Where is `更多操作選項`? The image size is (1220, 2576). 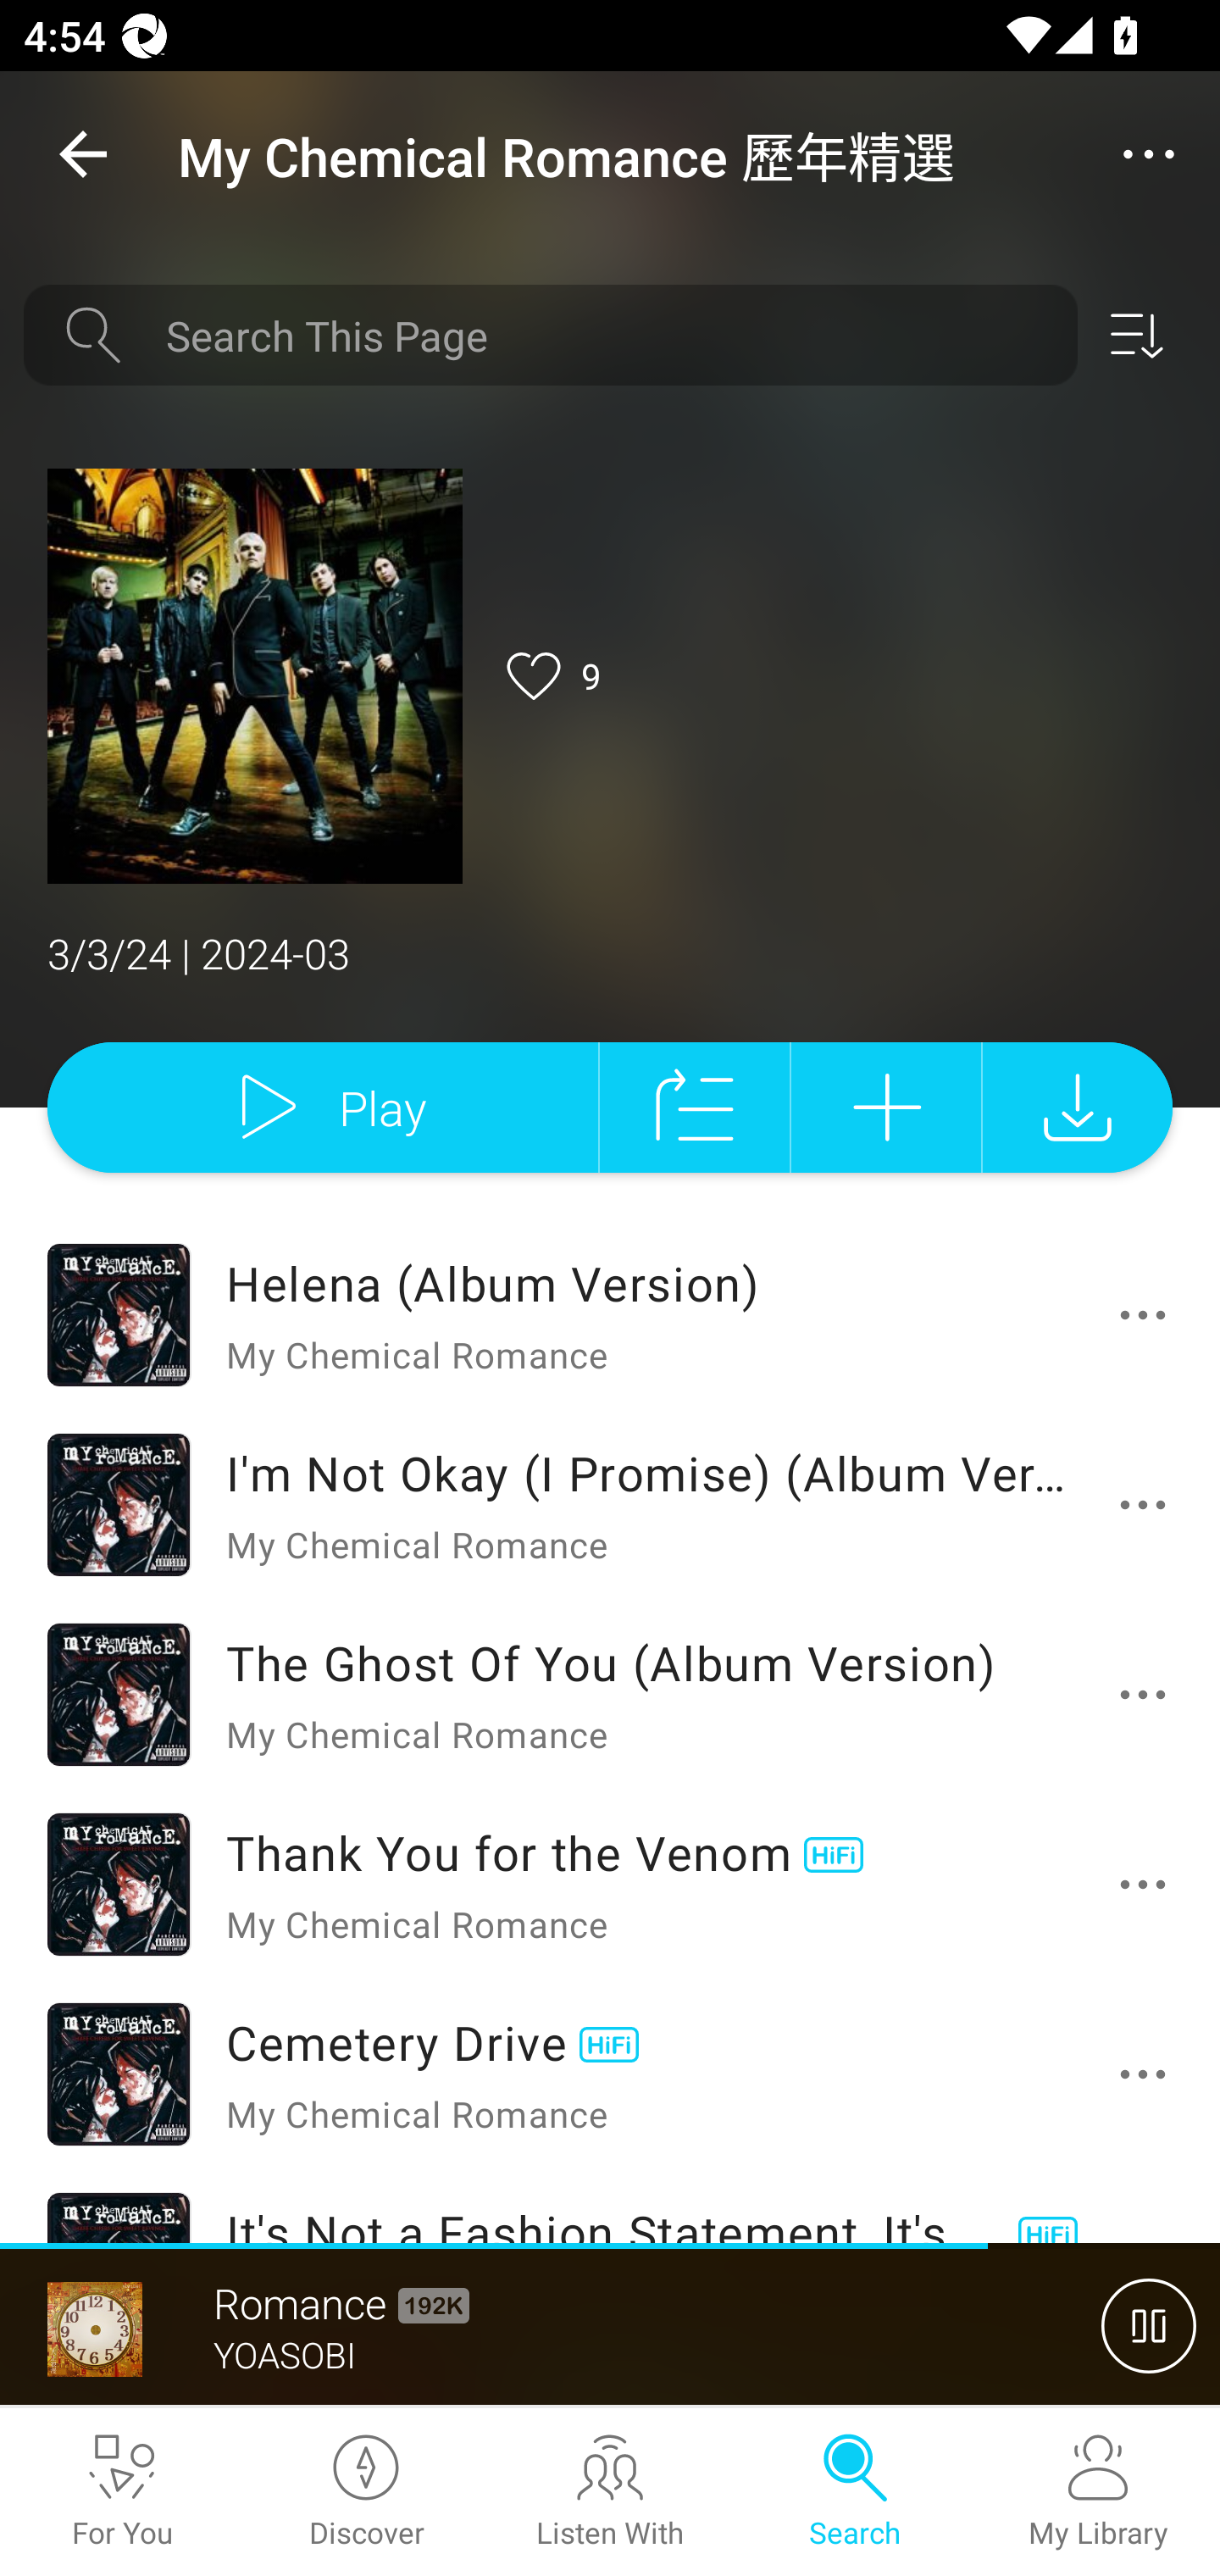
更多操作選項 is located at coordinates (1149, 1695).